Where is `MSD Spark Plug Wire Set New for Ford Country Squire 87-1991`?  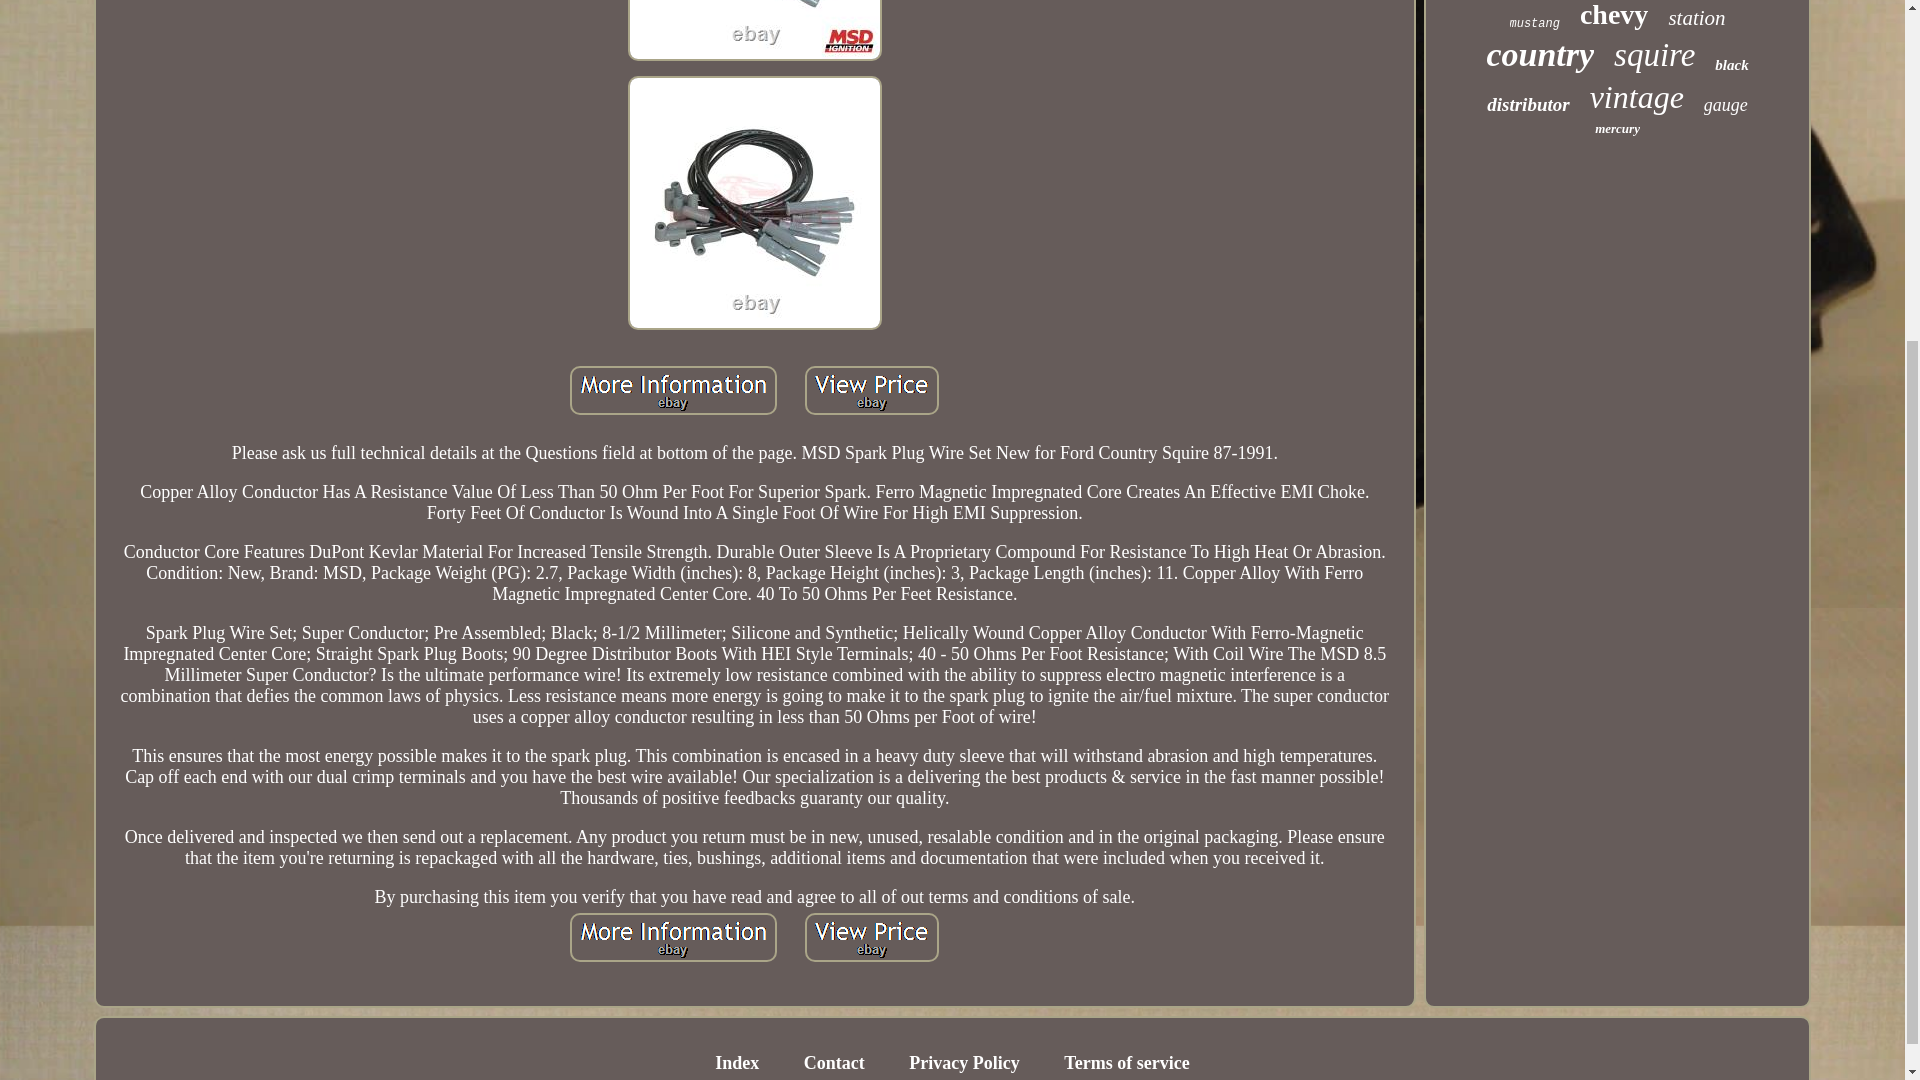 MSD Spark Plug Wire Set New for Ford Country Squire 87-1991 is located at coordinates (871, 390).